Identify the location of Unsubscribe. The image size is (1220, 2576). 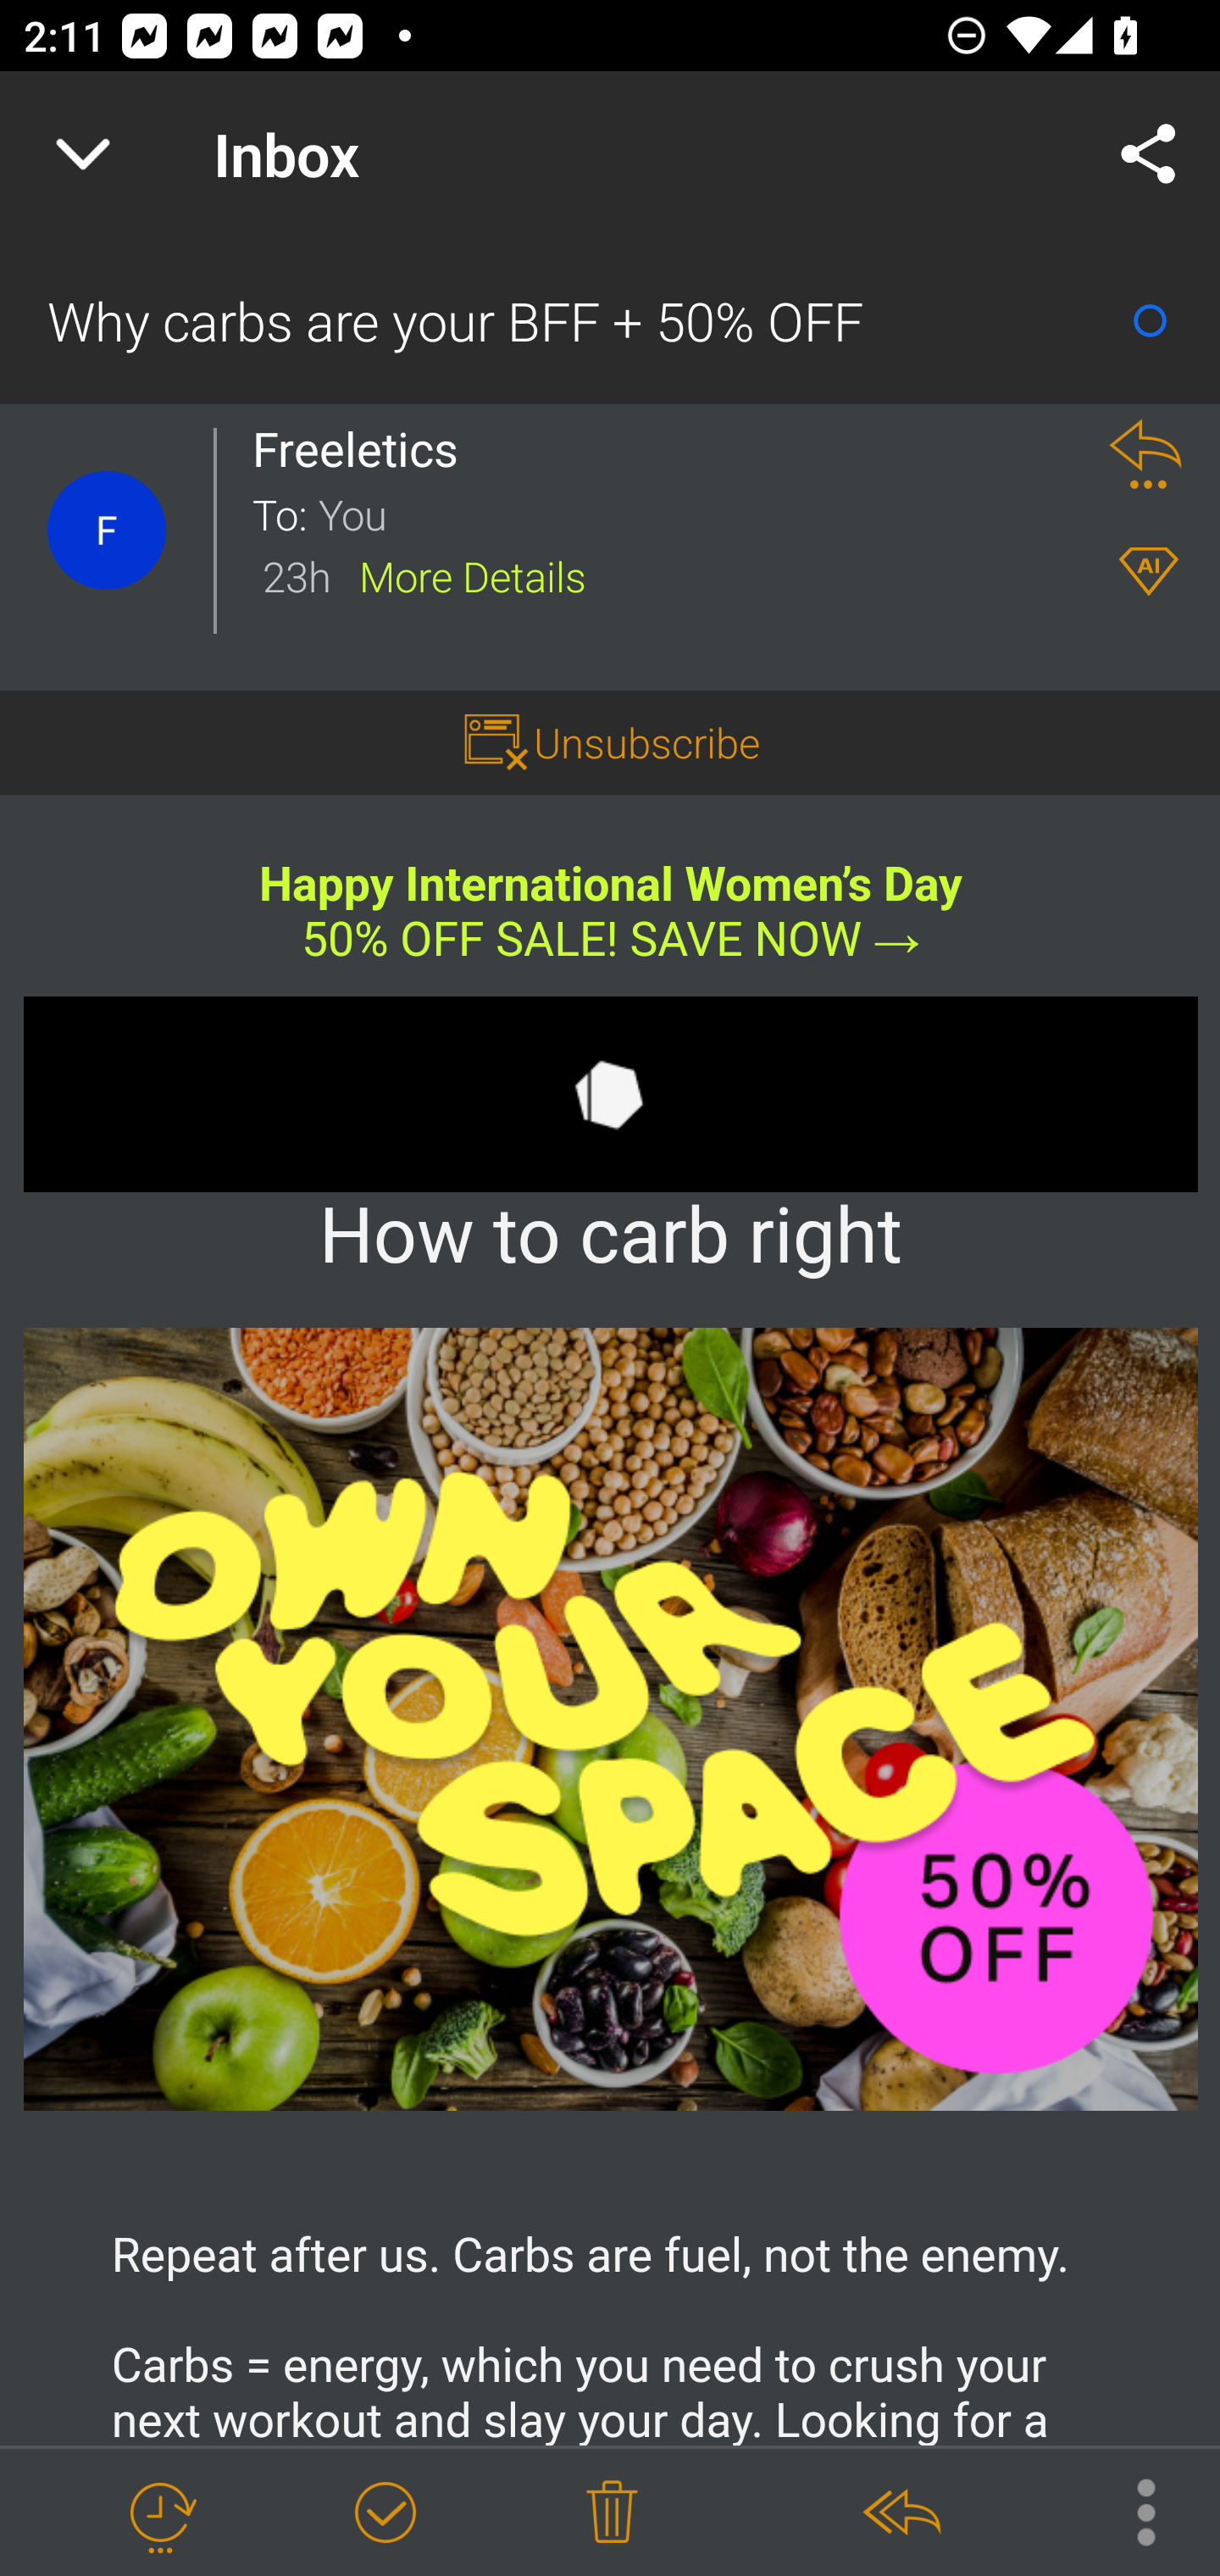
(647, 741).